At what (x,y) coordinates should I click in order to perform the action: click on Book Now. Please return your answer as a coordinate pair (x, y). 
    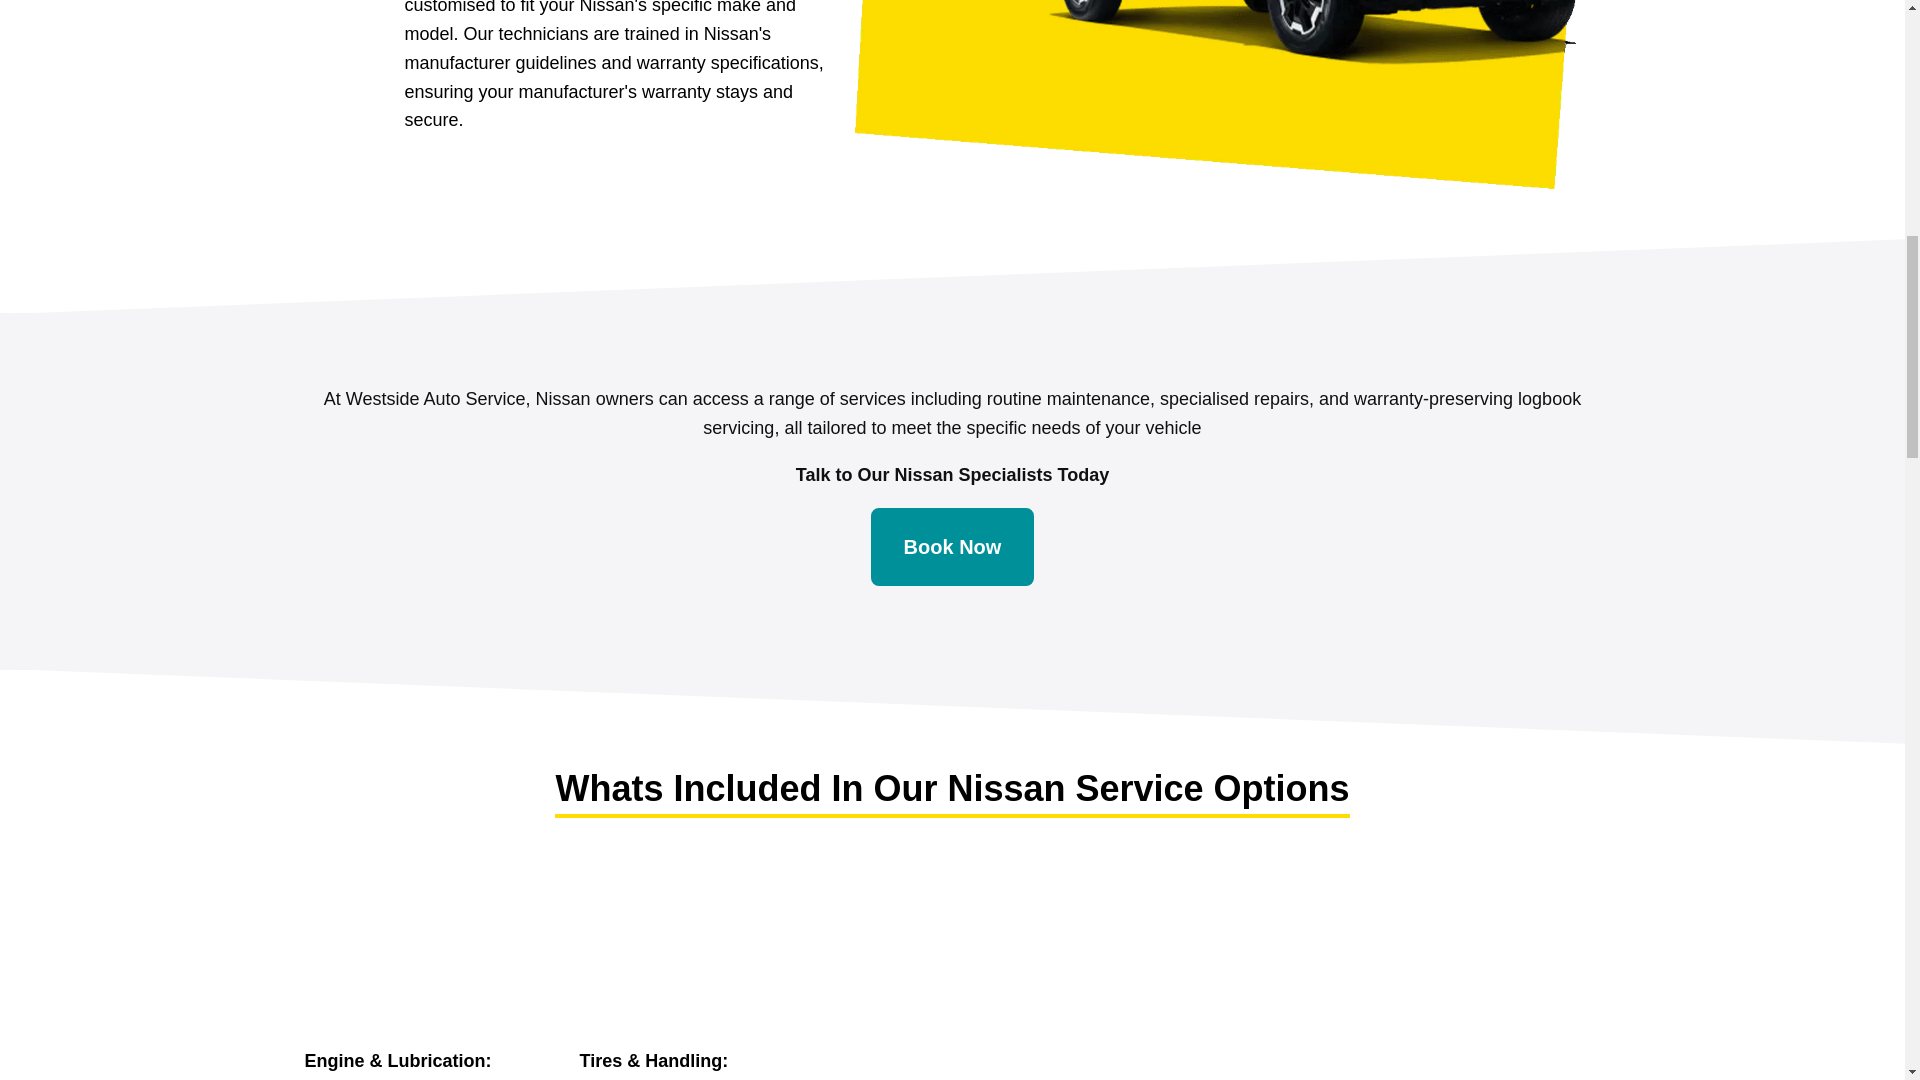
    Looking at the image, I should click on (952, 546).